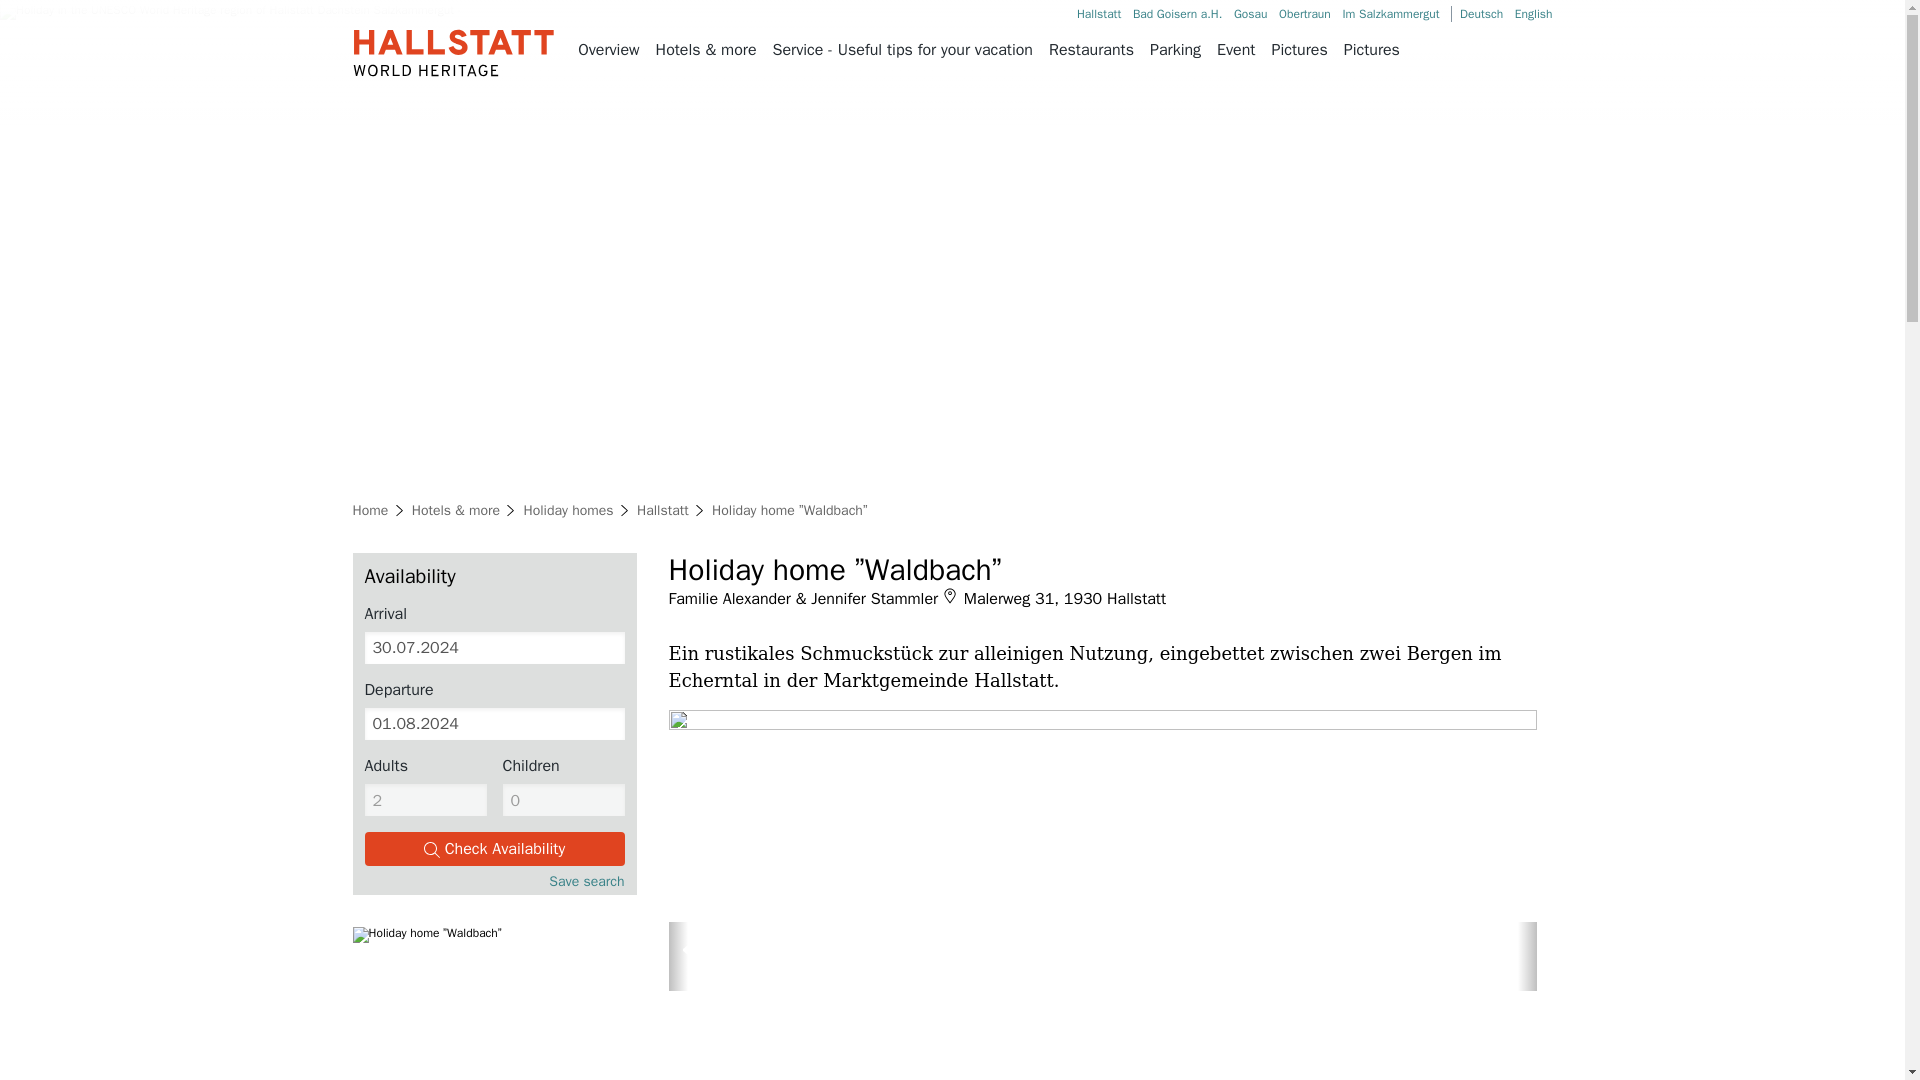  Describe the element at coordinates (1176, 50) in the screenshot. I see `Zur Seite Parking in Hallstatt` at that location.